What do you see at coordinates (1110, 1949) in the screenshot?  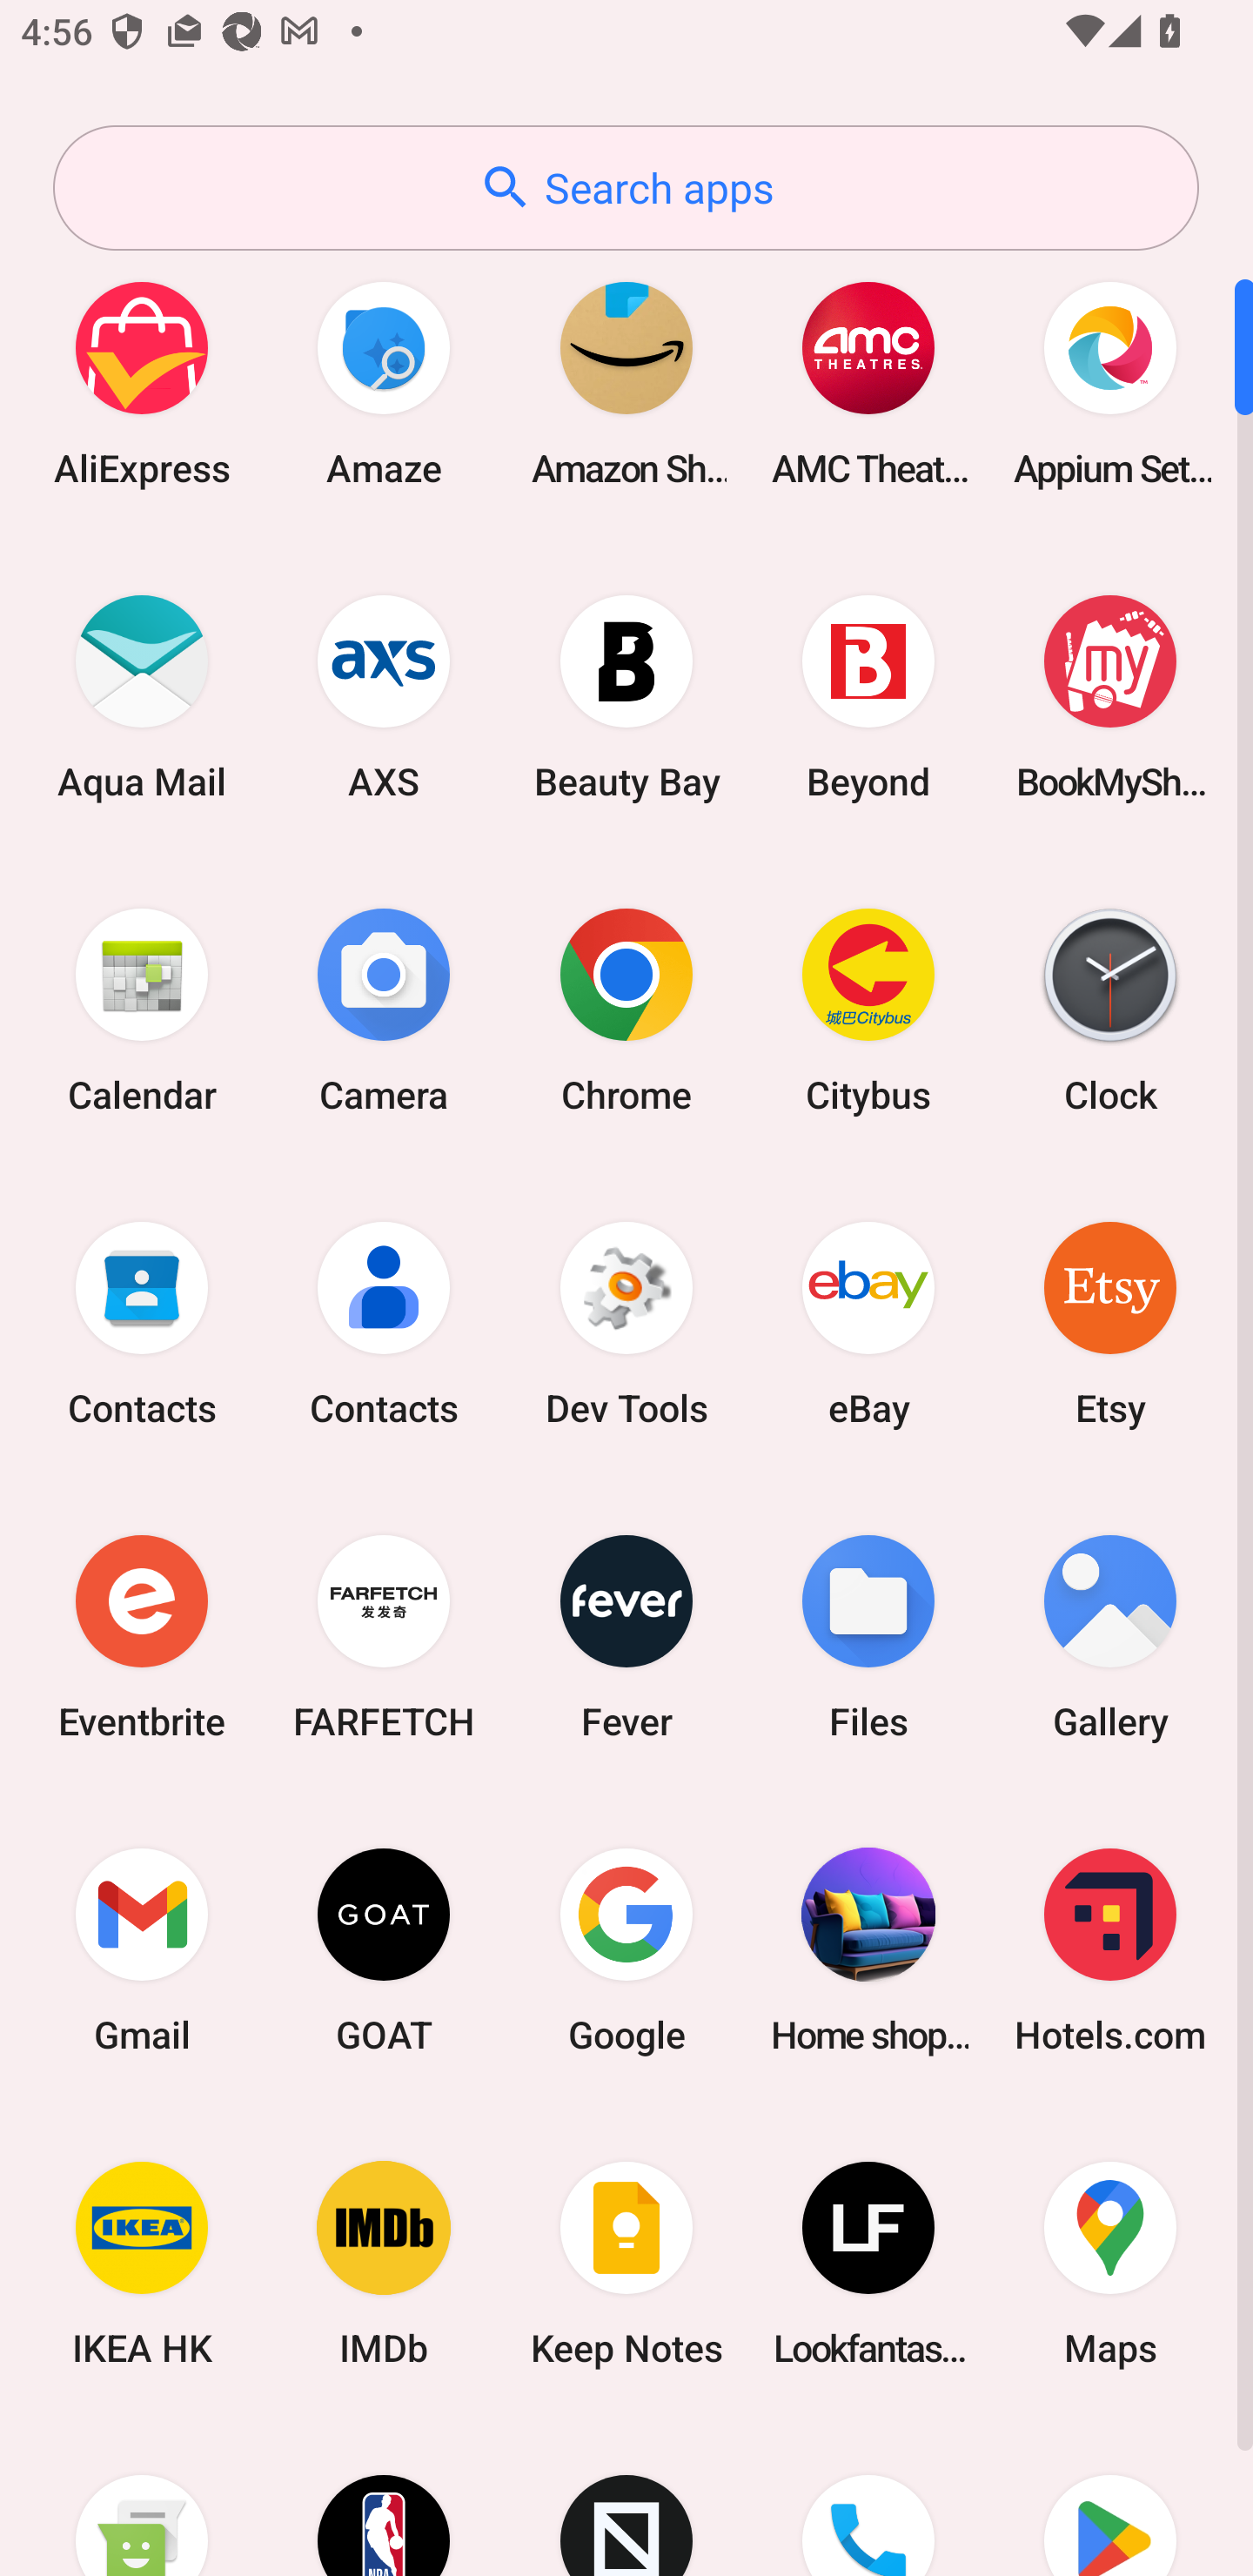 I see `Hotels.com` at bounding box center [1110, 1949].